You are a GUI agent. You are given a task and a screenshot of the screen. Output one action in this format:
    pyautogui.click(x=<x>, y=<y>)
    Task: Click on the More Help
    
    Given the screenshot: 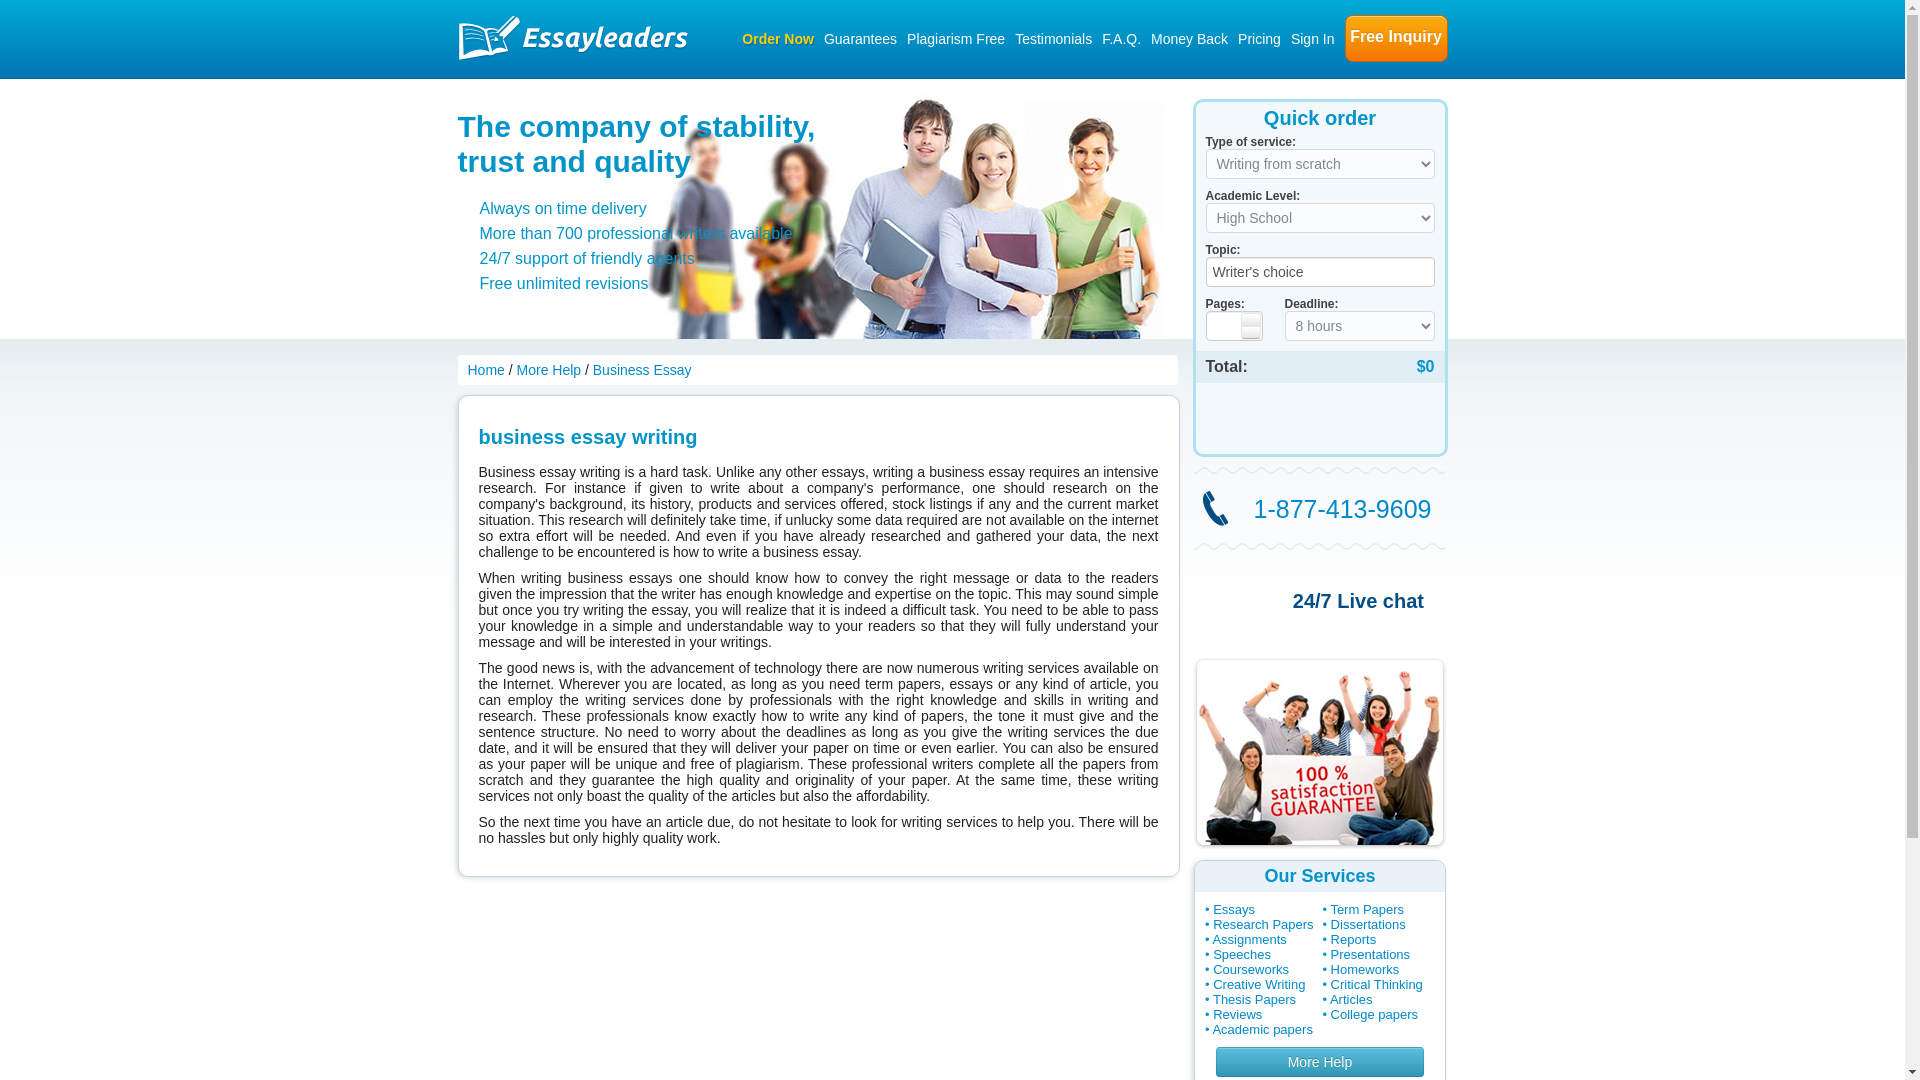 What is the action you would take?
    pyautogui.click(x=1318, y=1061)
    